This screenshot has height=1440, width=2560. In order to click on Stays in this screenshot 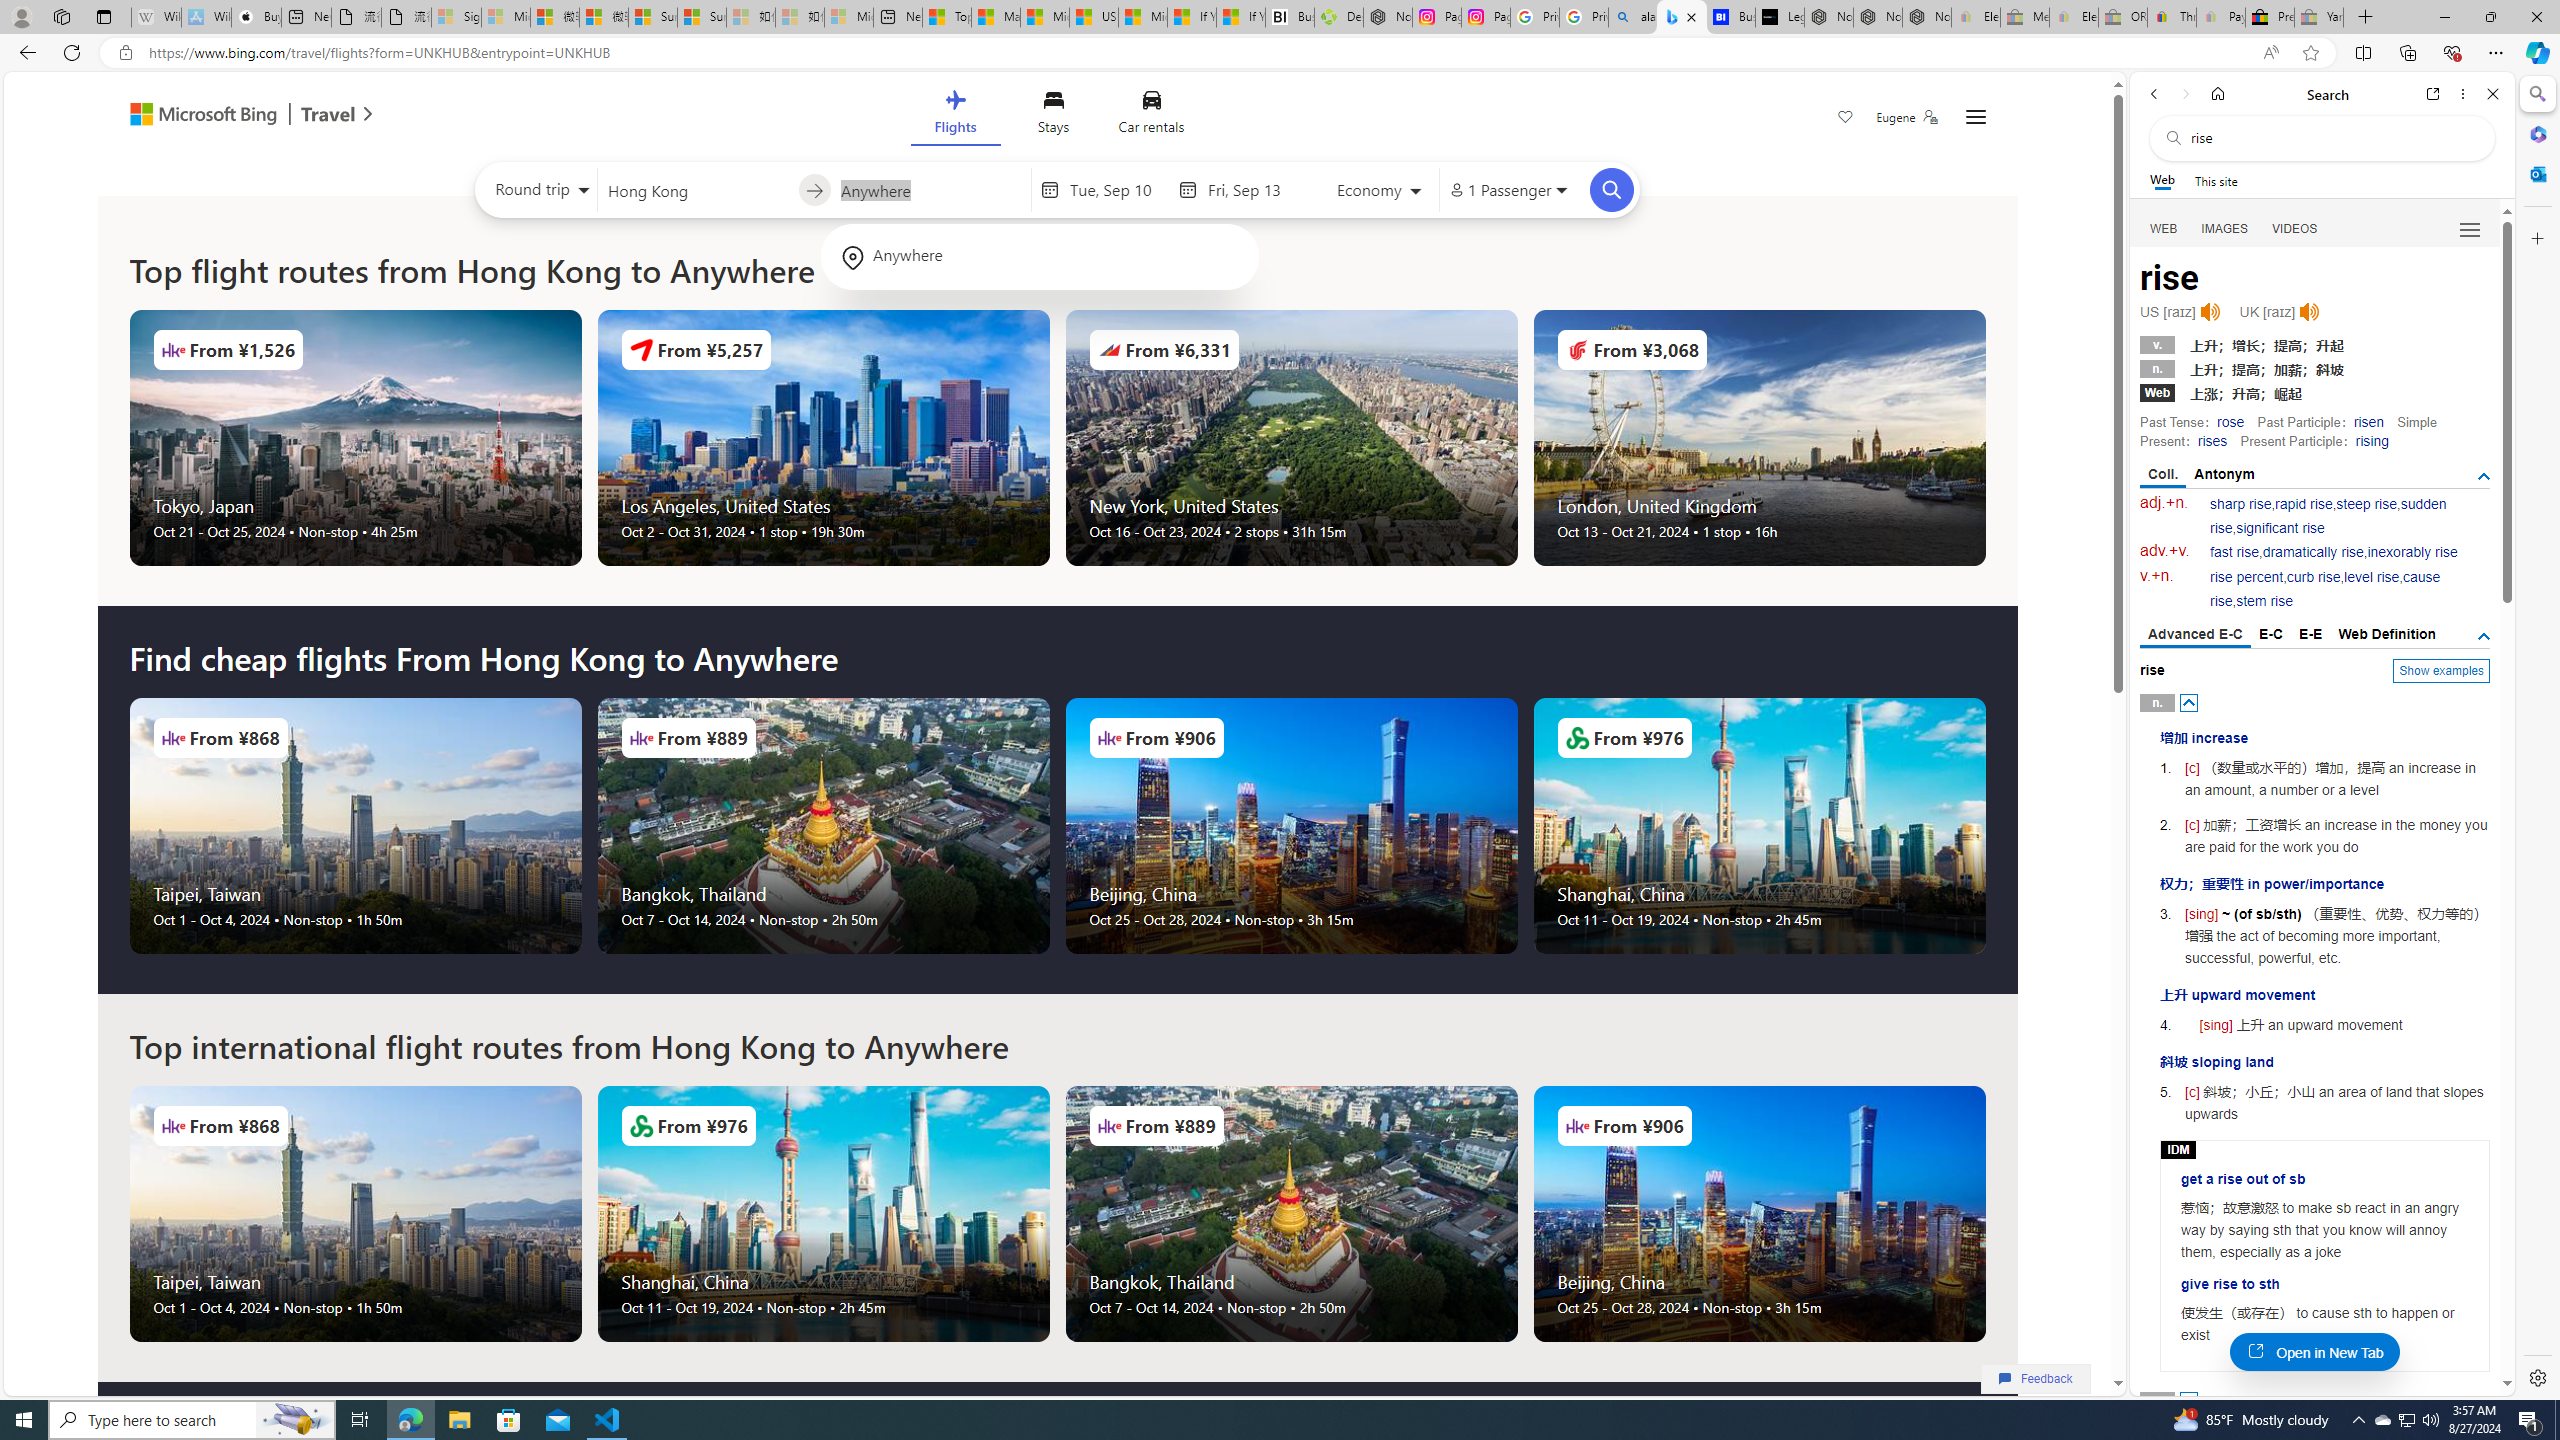, I will do `click(1053, 116)`.